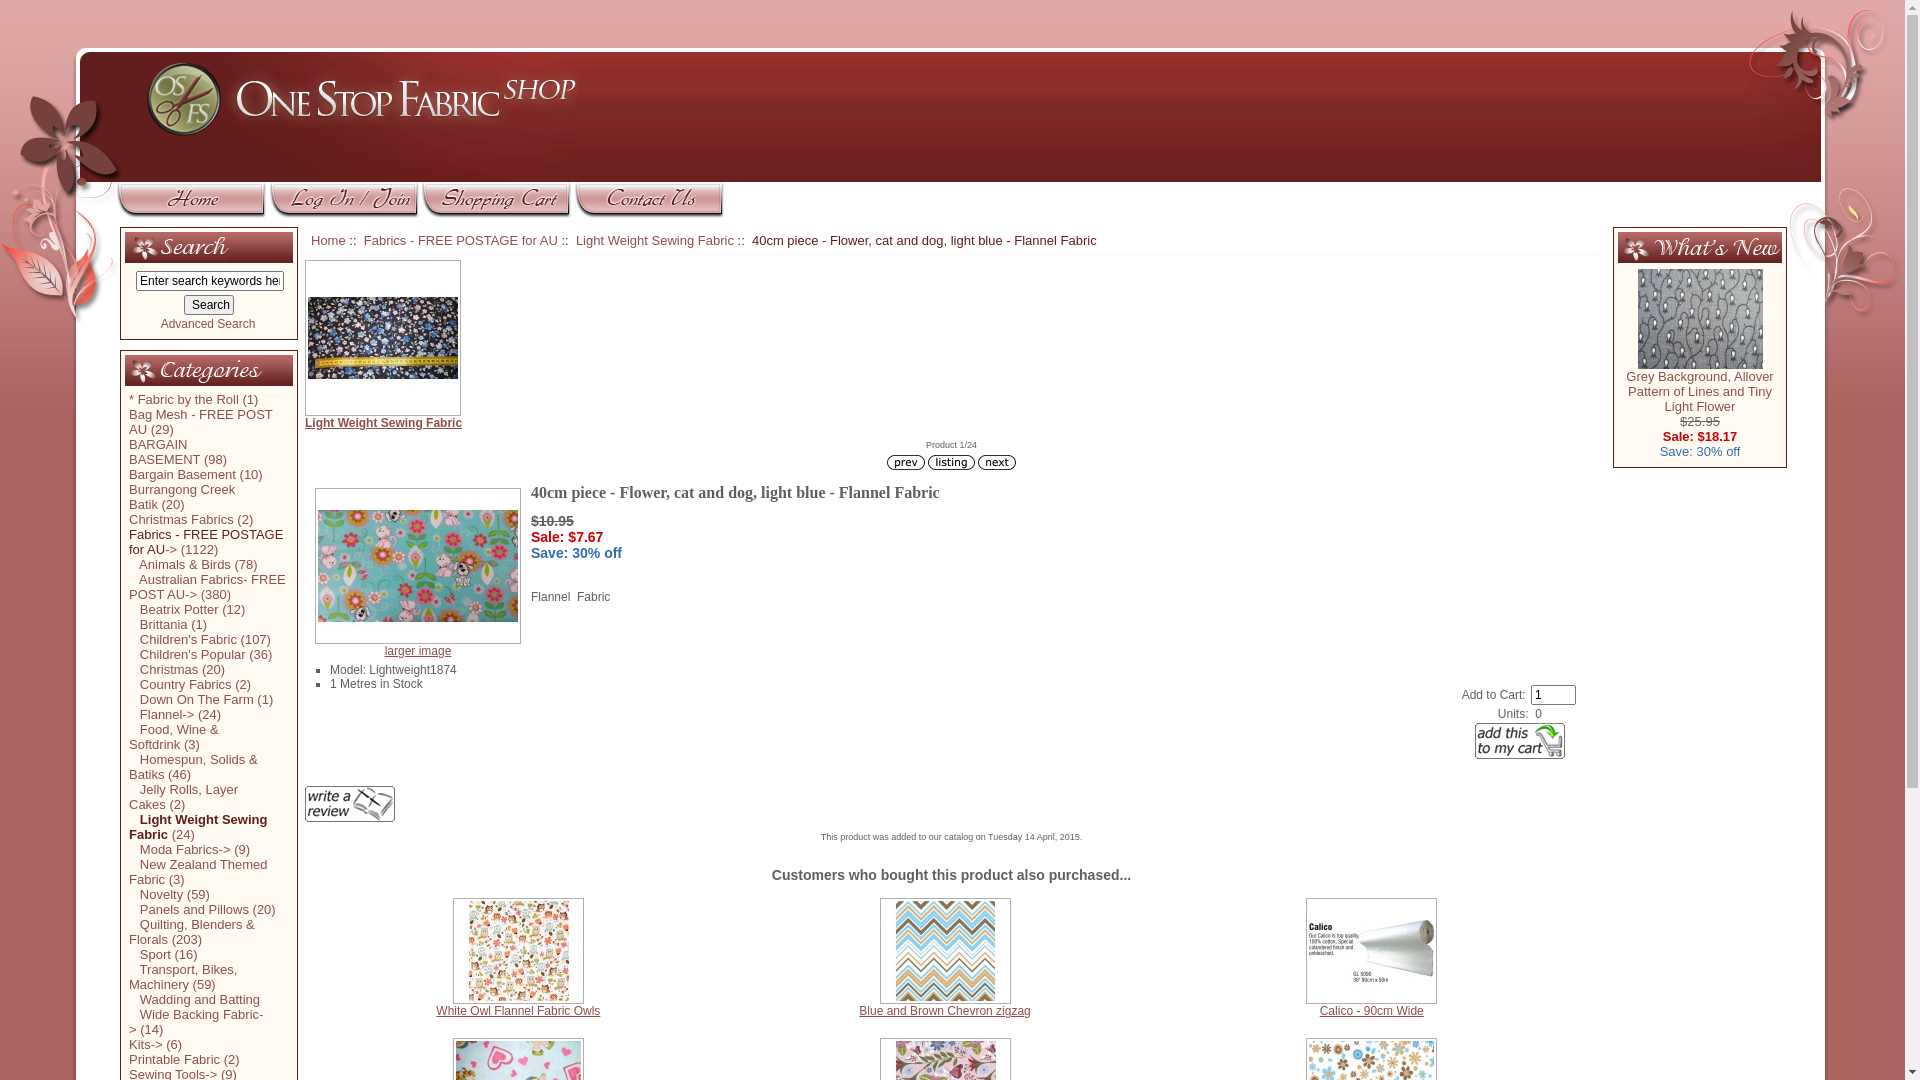  What do you see at coordinates (183, 640) in the screenshot?
I see `   Children's Fabric` at bounding box center [183, 640].